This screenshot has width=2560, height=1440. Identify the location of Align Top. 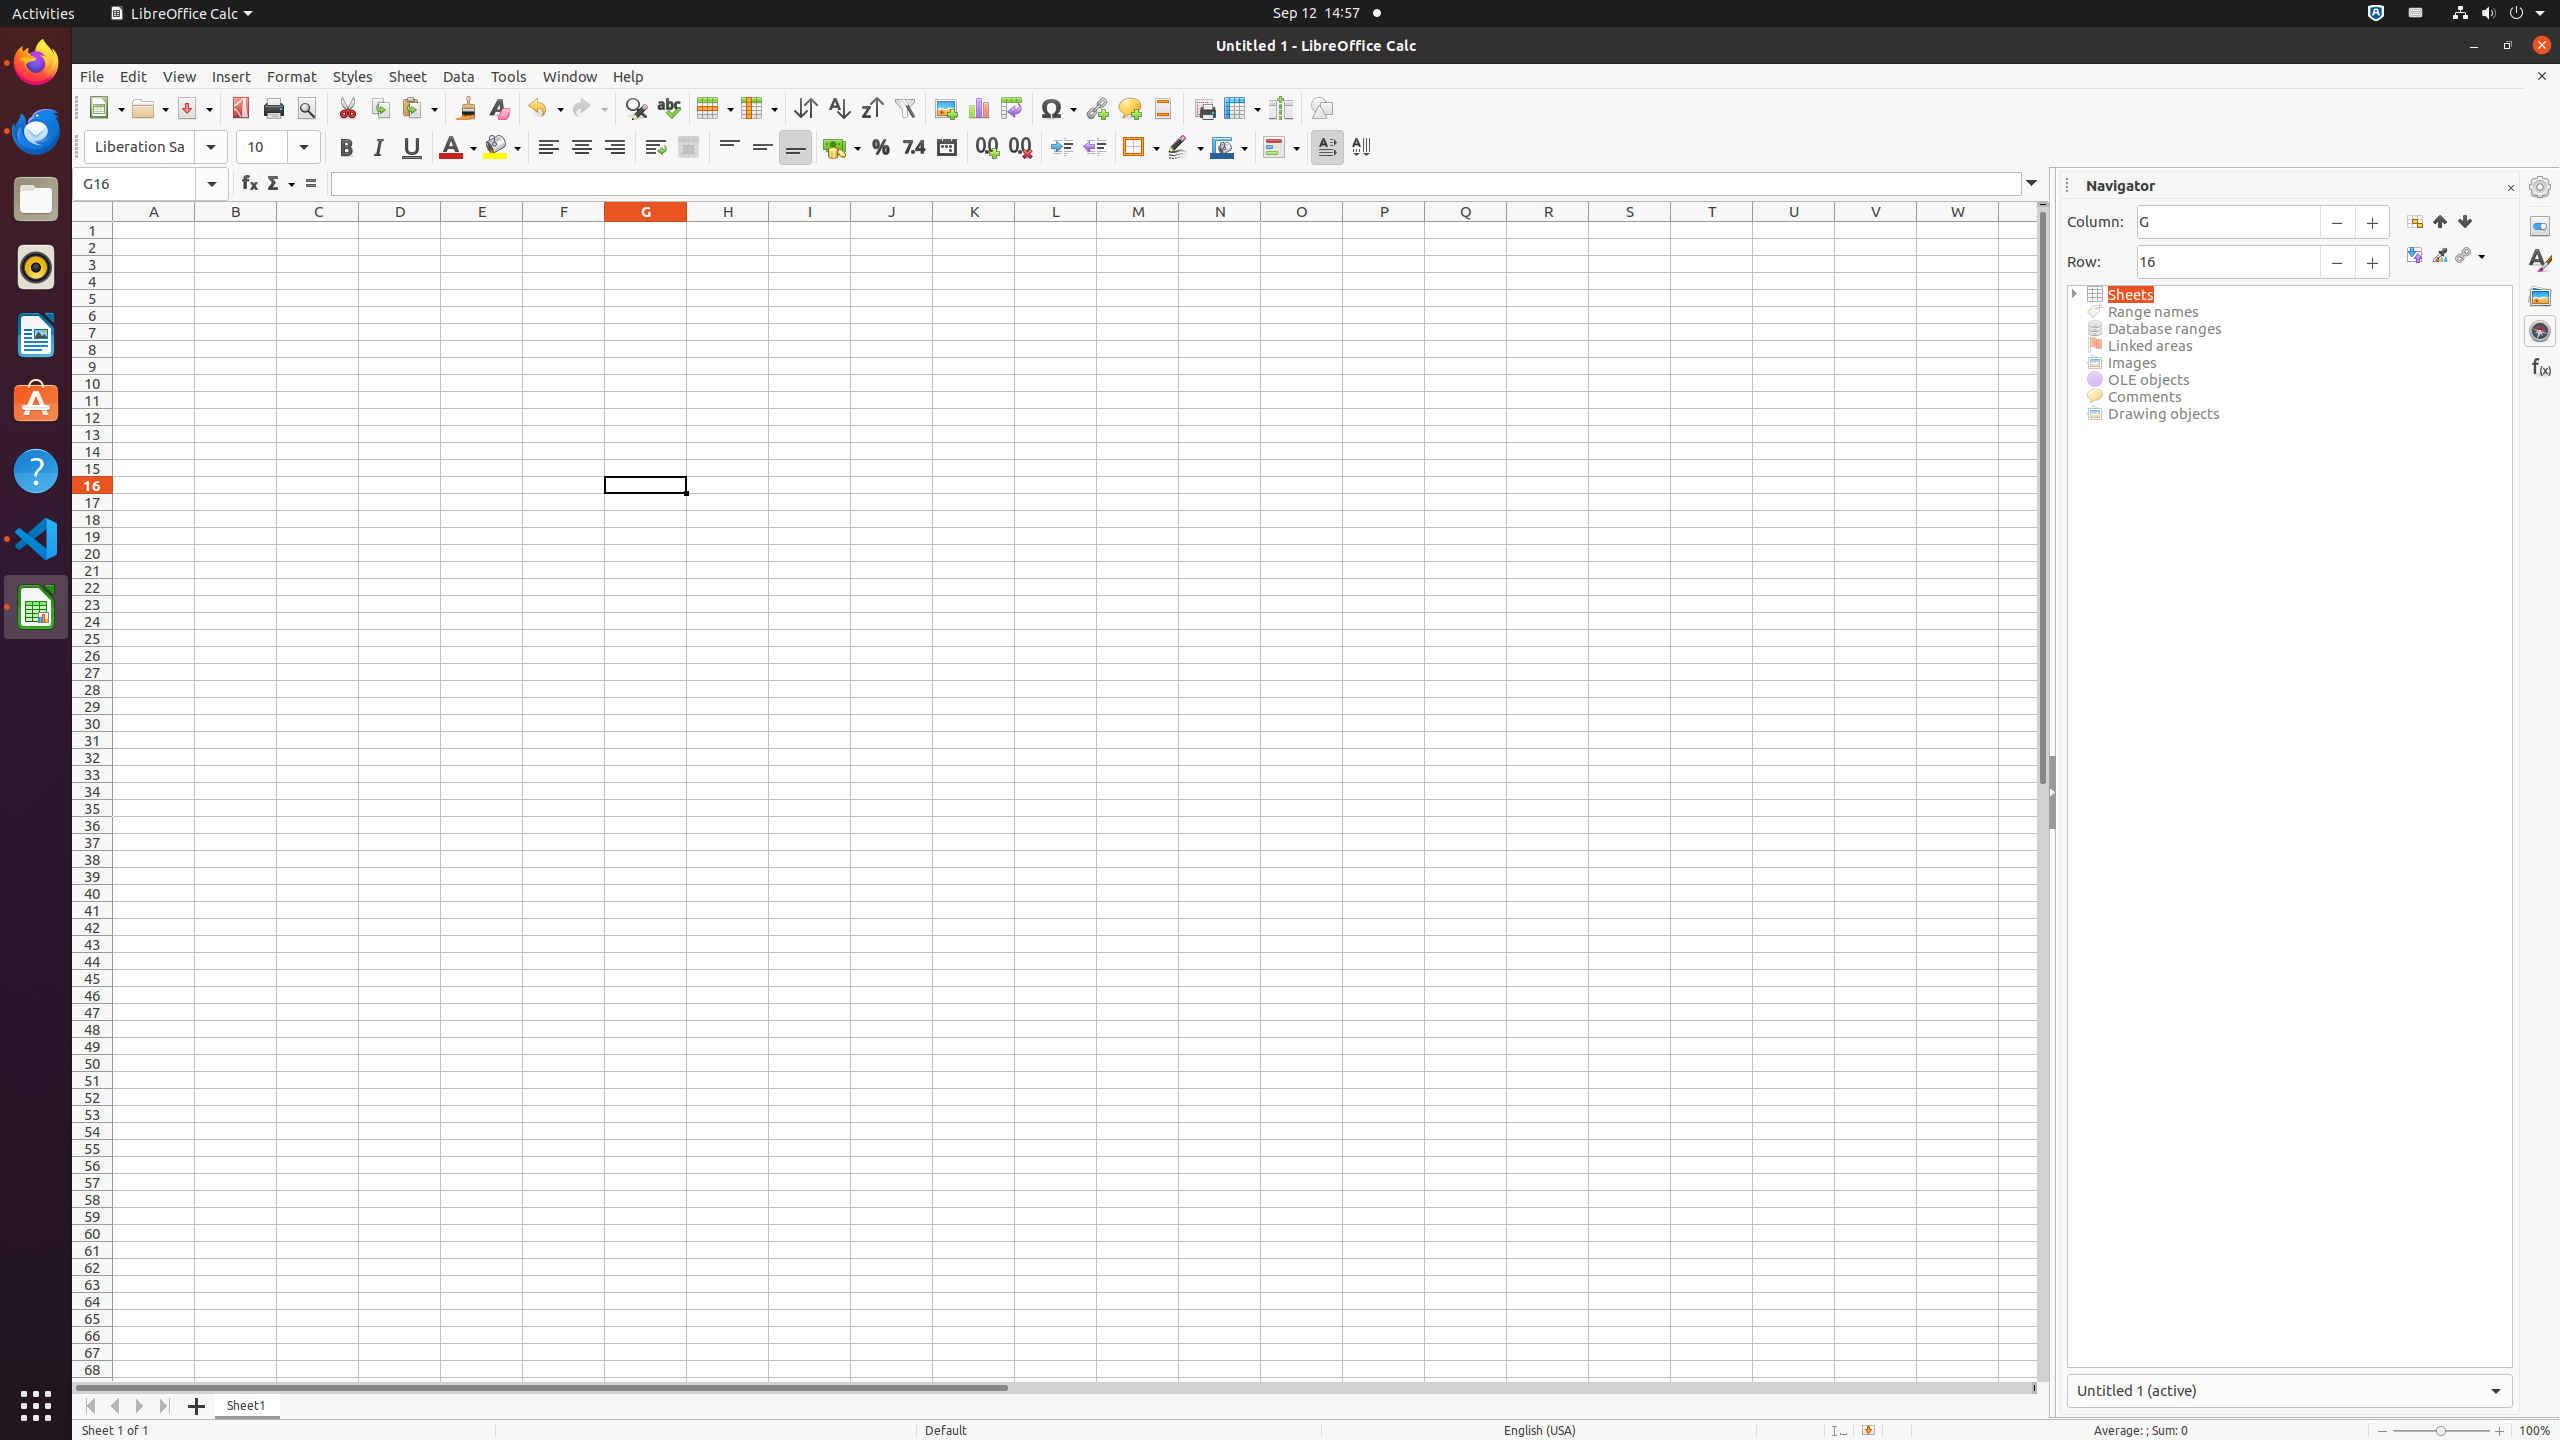
(730, 148).